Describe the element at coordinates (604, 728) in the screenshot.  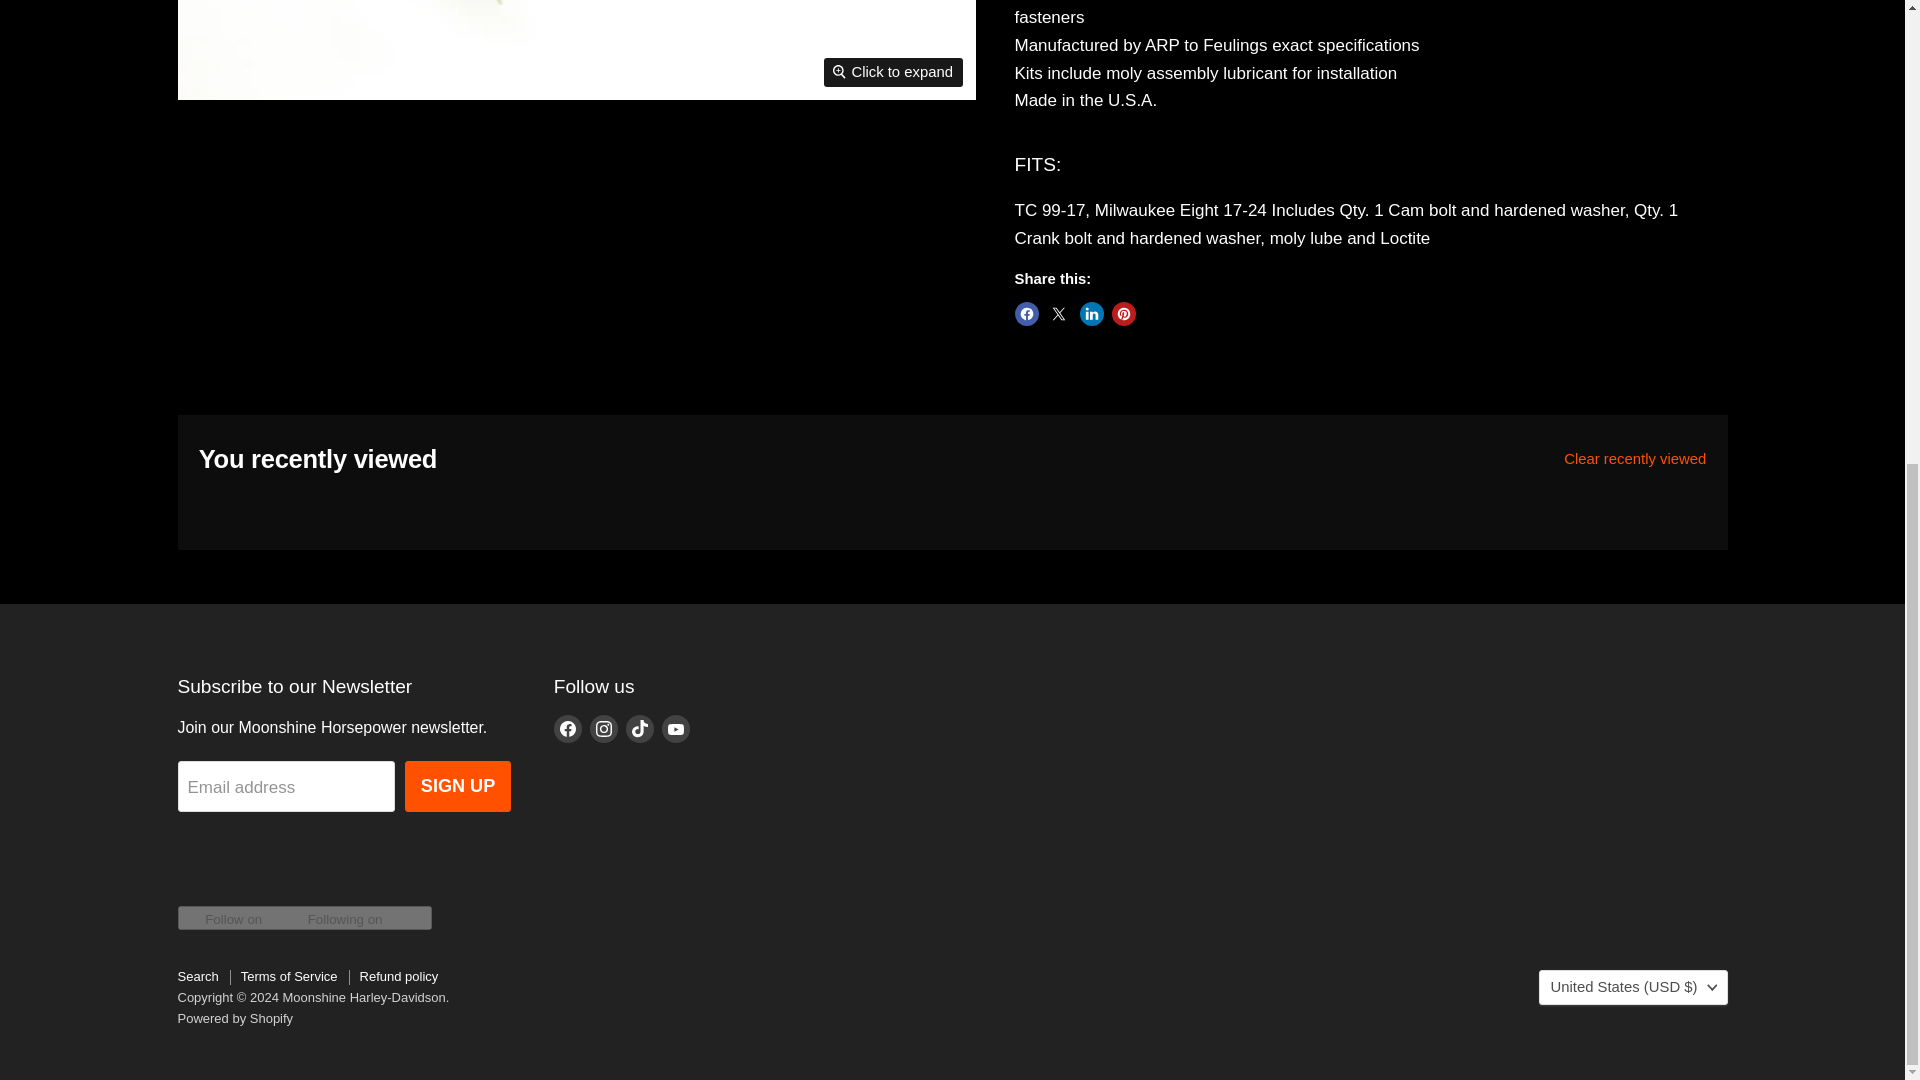
I see `Instagram` at that location.